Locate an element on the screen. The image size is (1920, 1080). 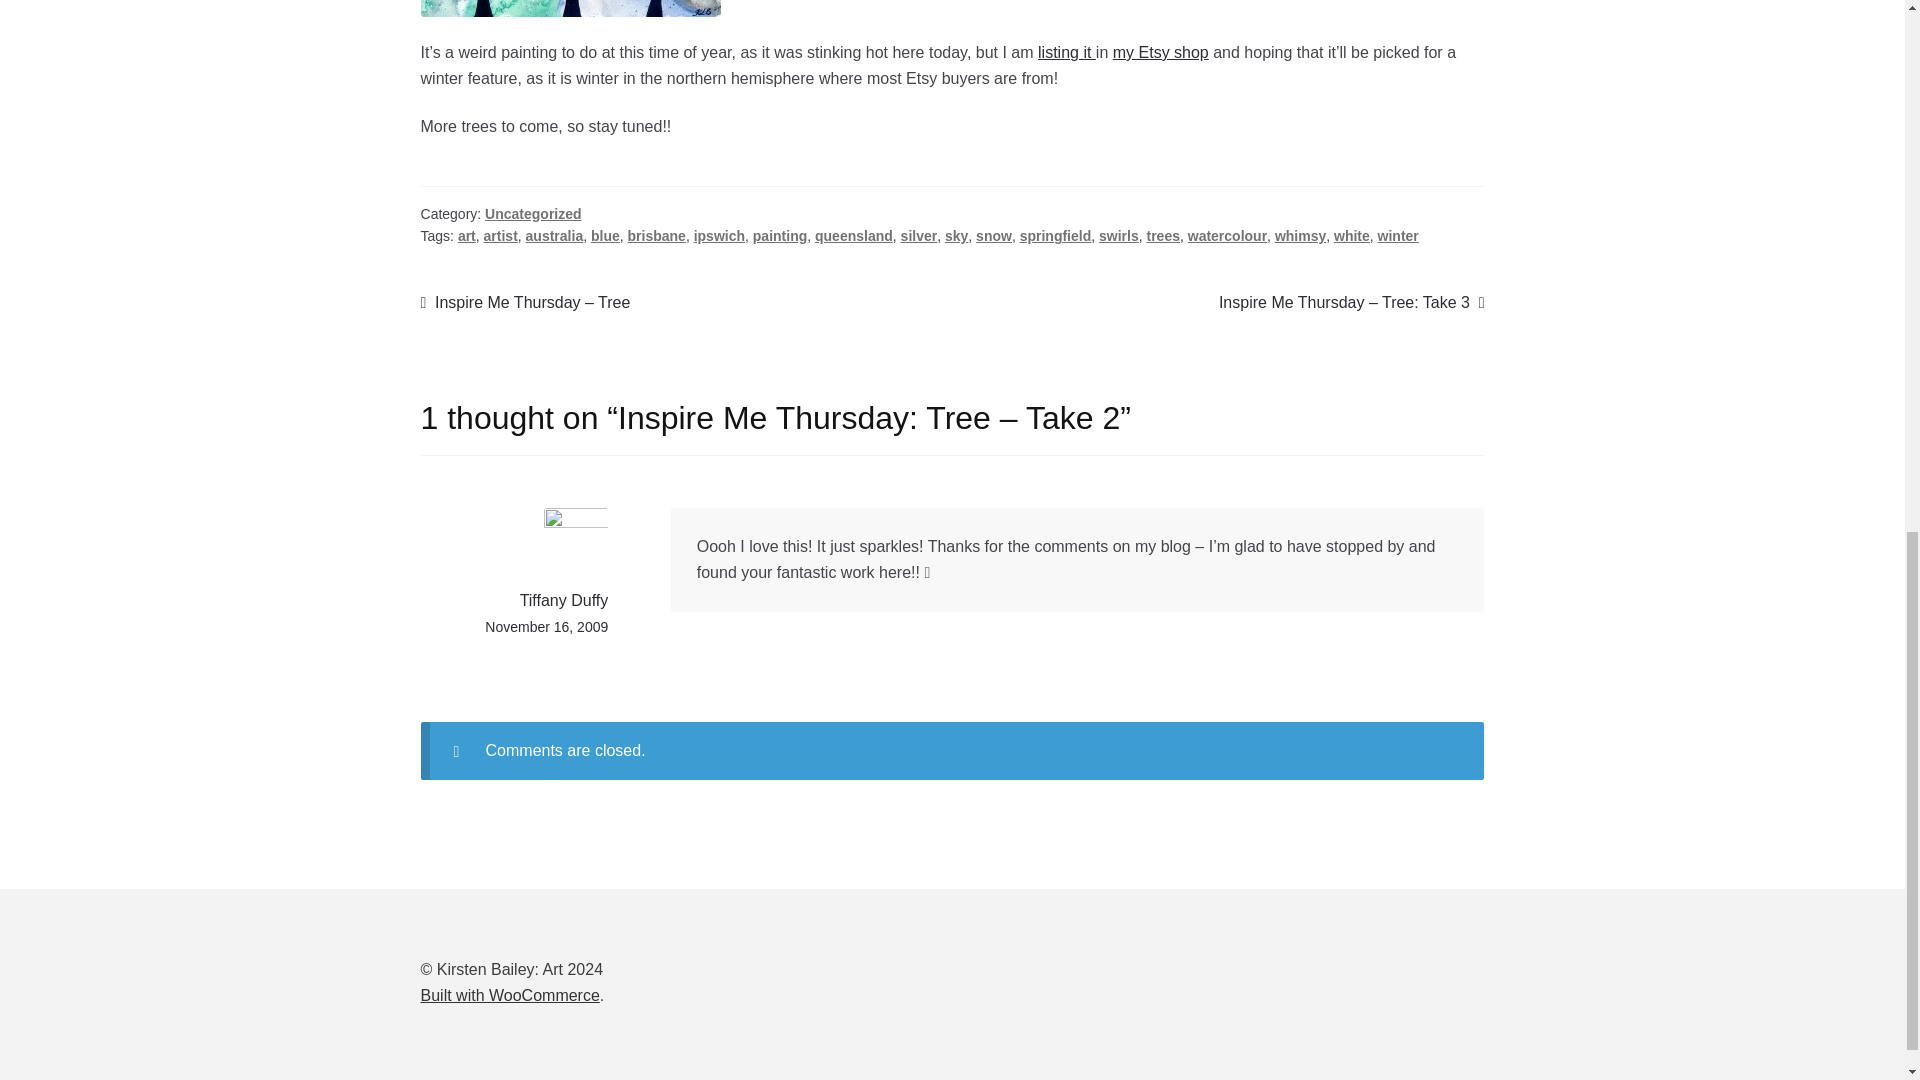
australia is located at coordinates (554, 236).